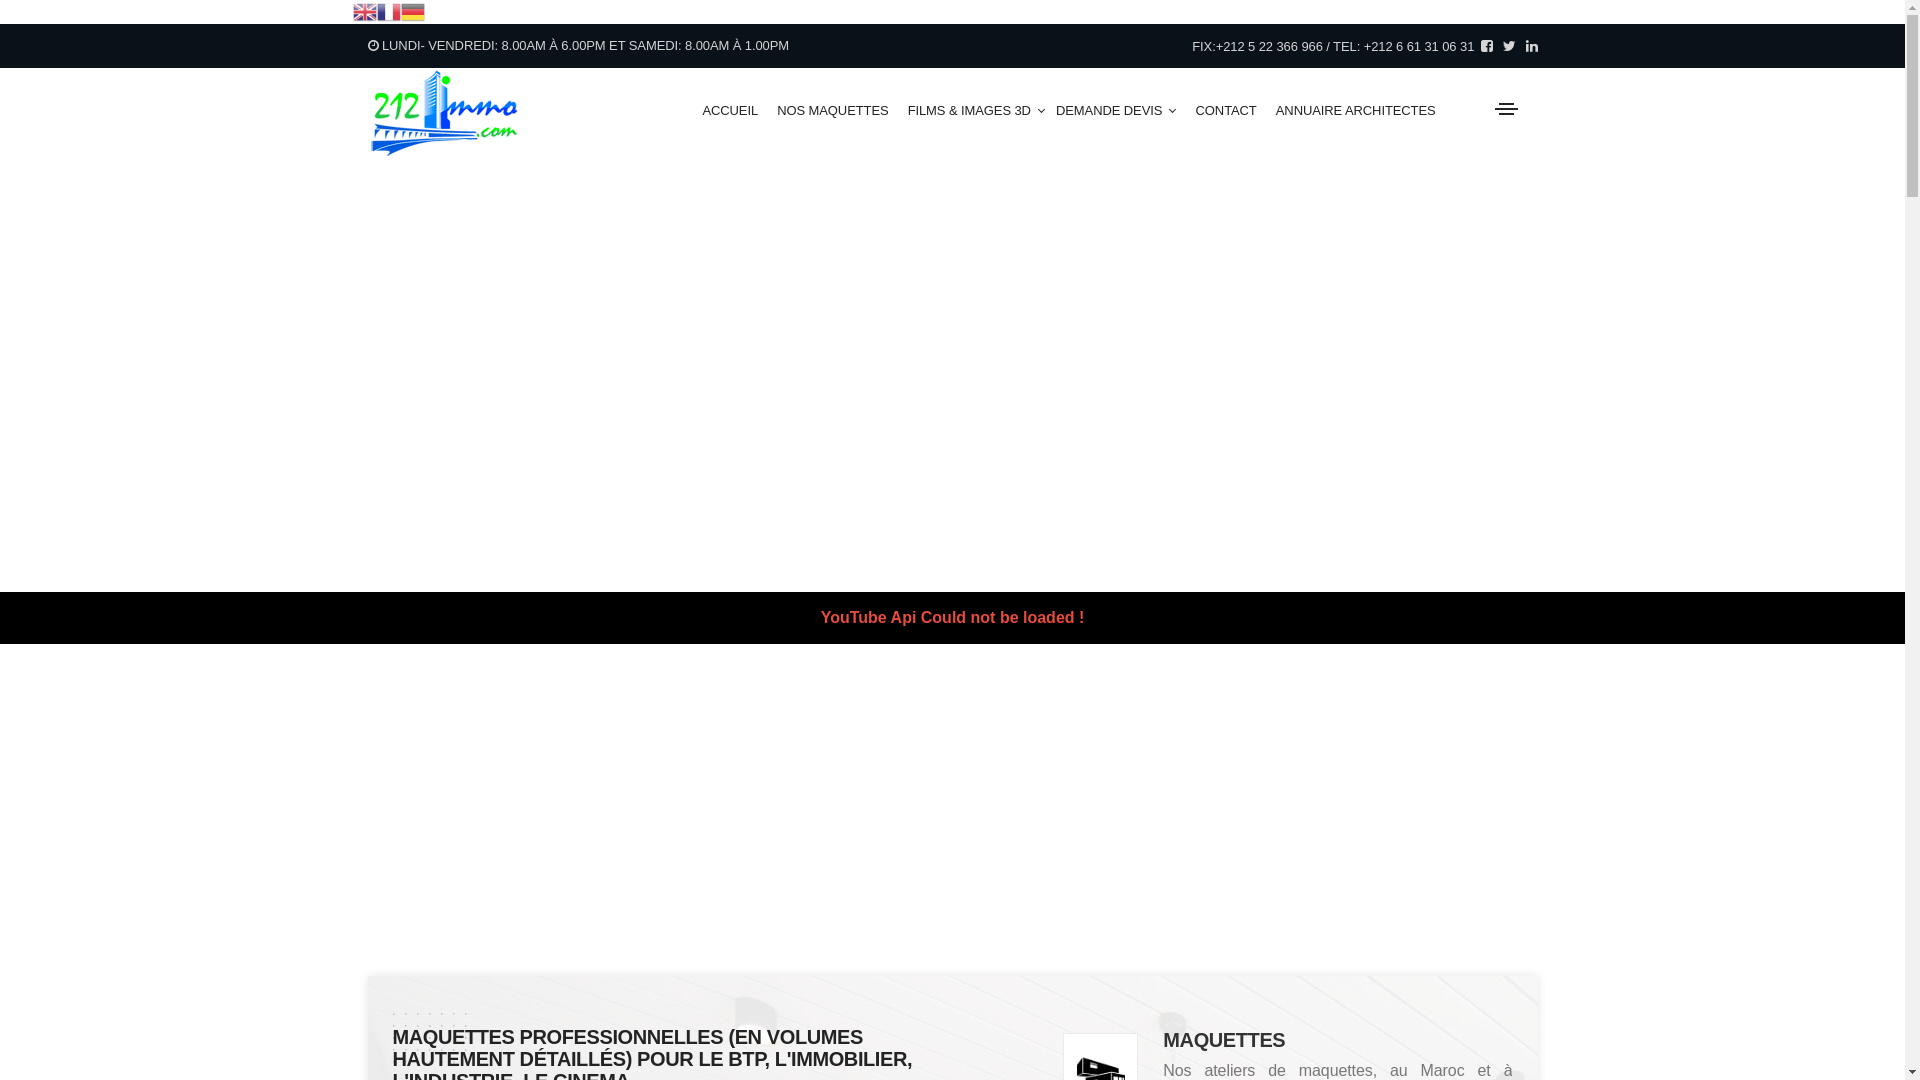 The image size is (1920, 1080). Describe the element at coordinates (1108, 823) in the screenshot. I see `commercial@212-immo.com` at that location.